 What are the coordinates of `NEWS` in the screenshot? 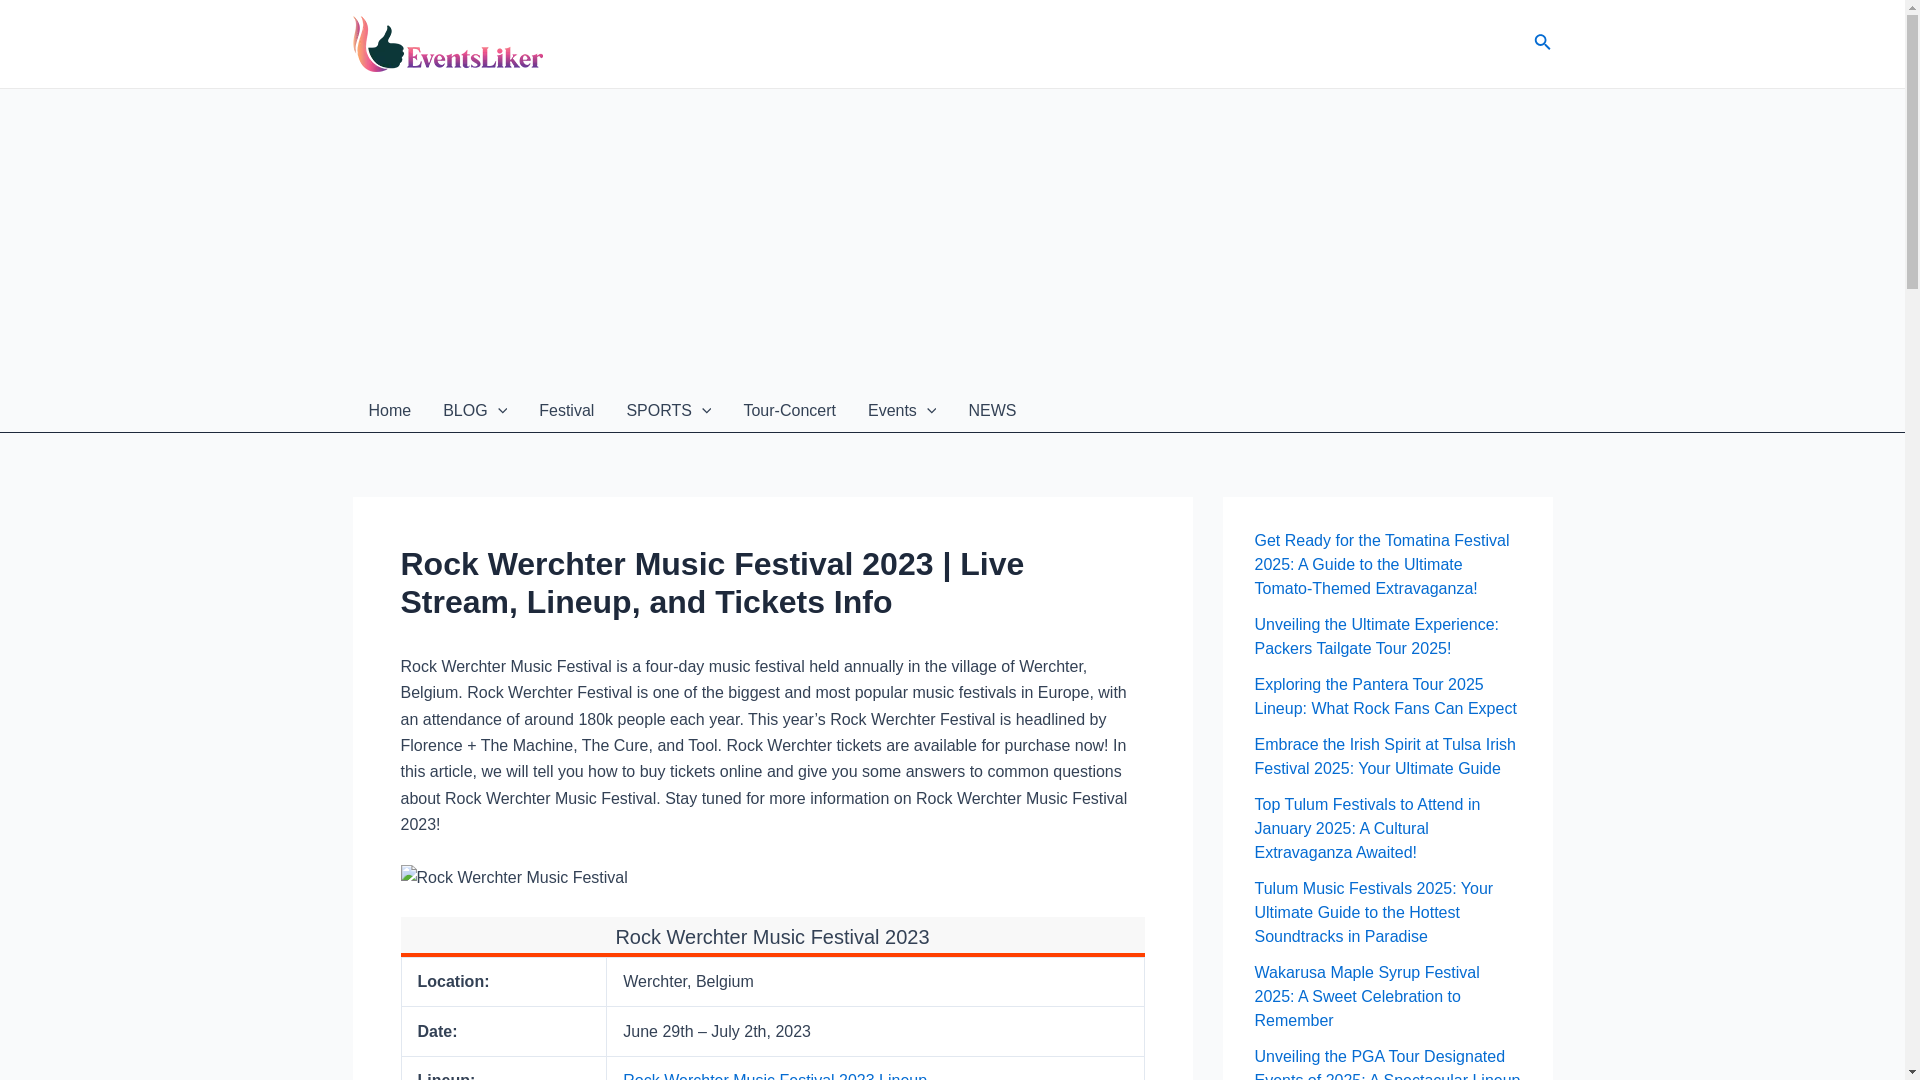 It's located at (992, 410).